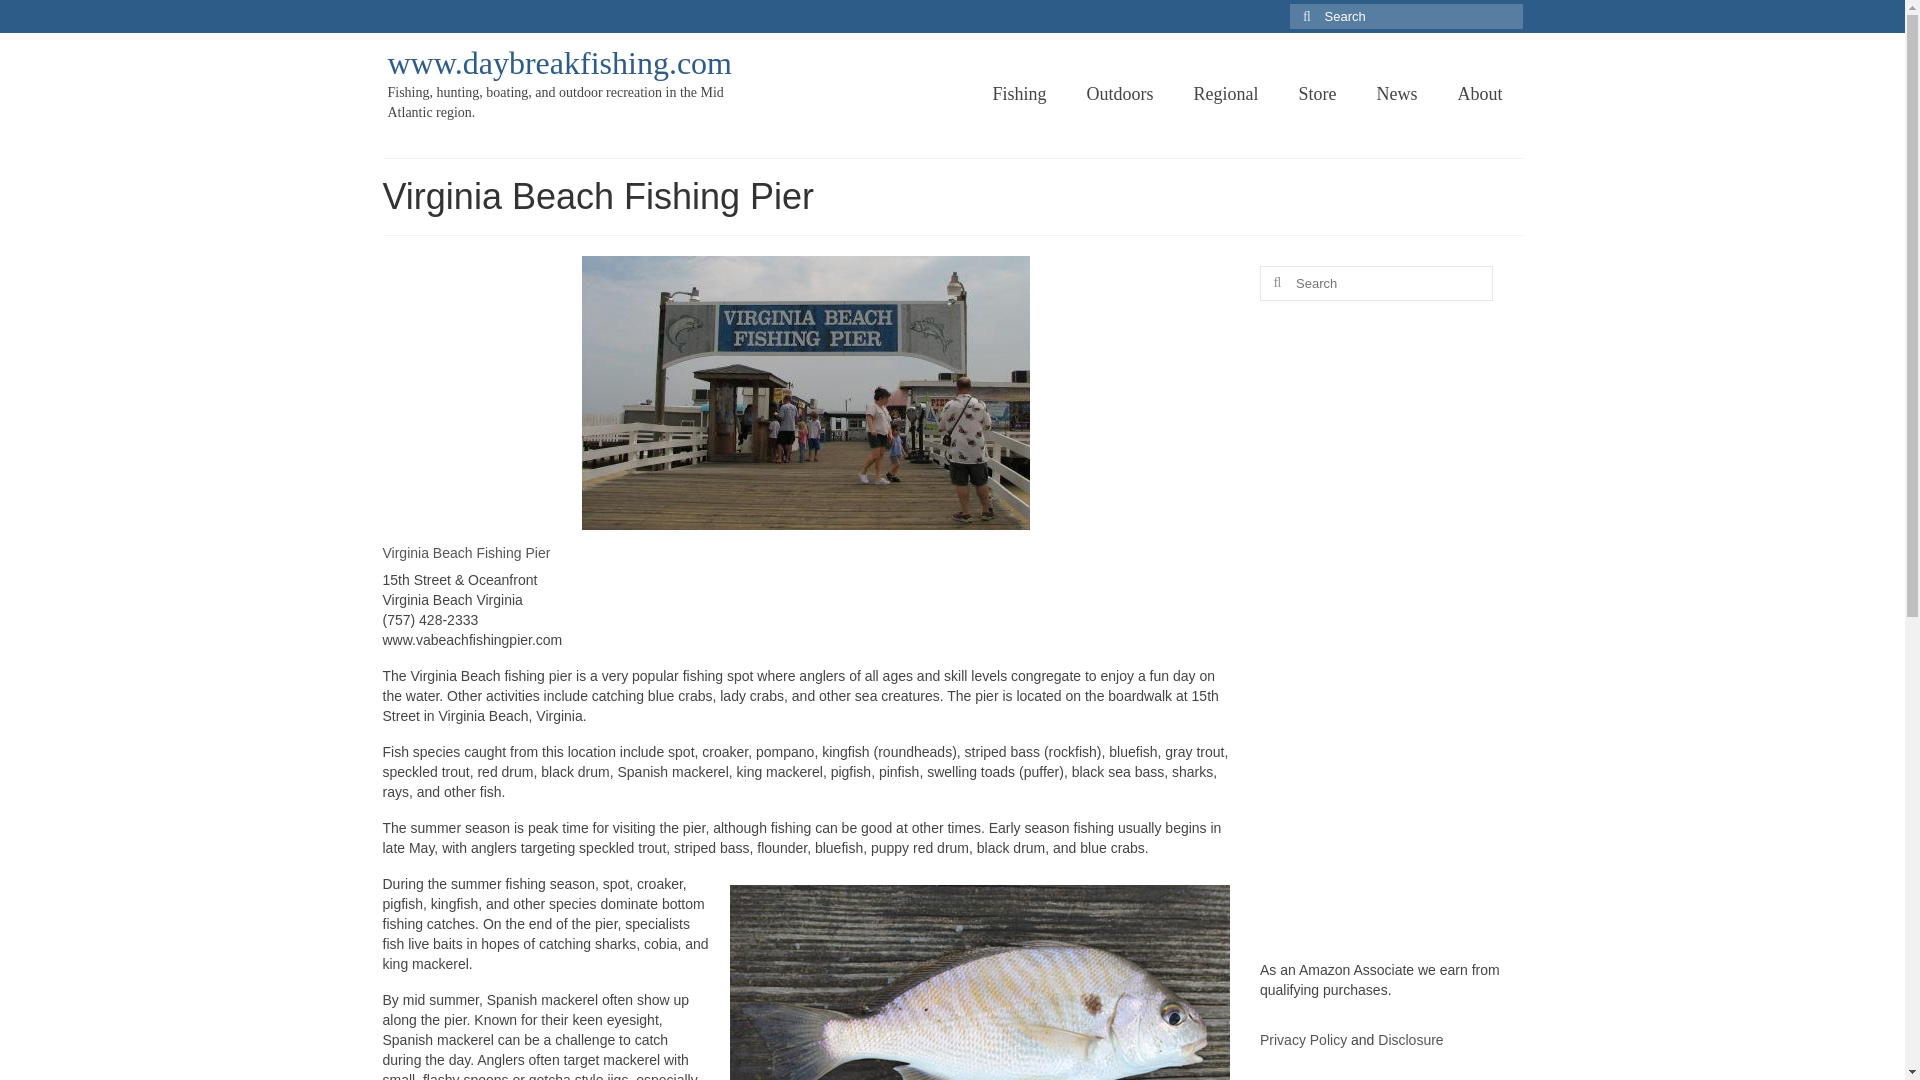 The image size is (1920, 1080). What do you see at coordinates (1396, 94) in the screenshot?
I see `News` at bounding box center [1396, 94].